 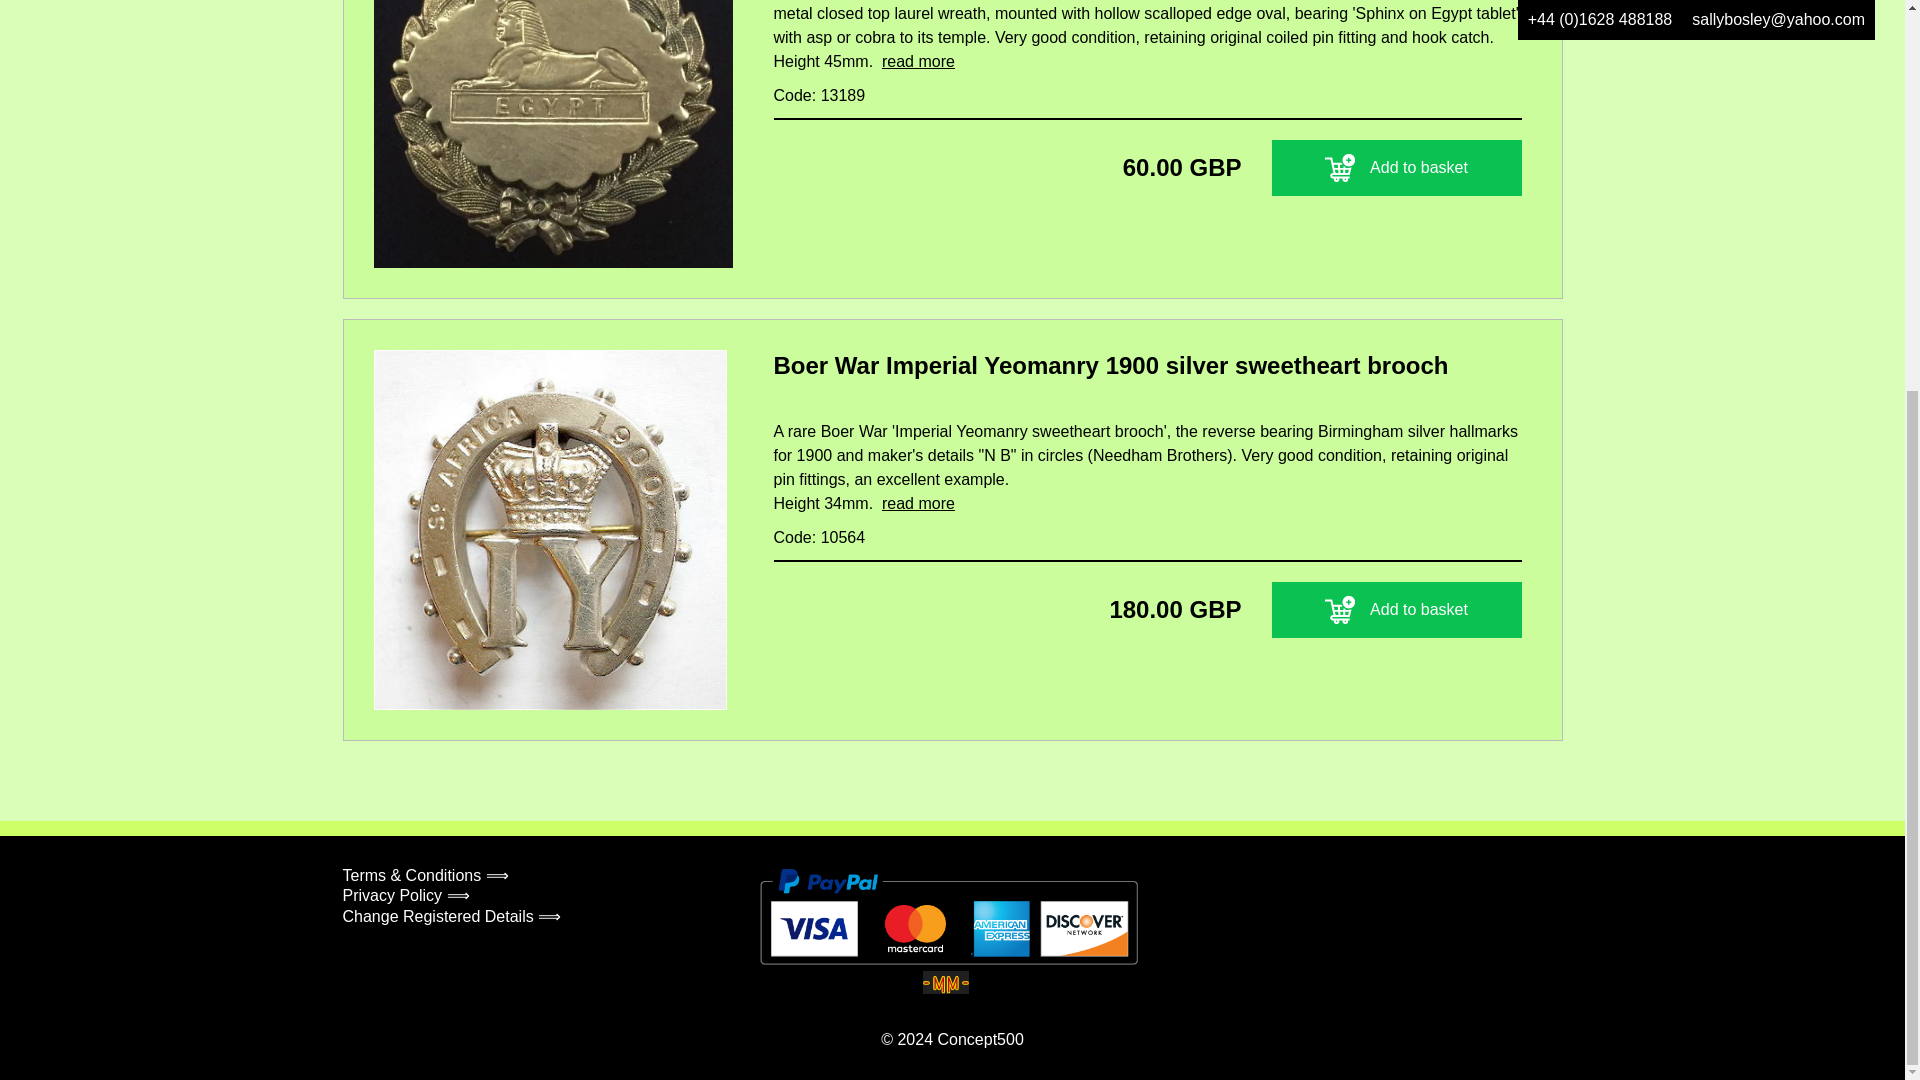 I want to click on Concept500, so click(x=980, y=1038).